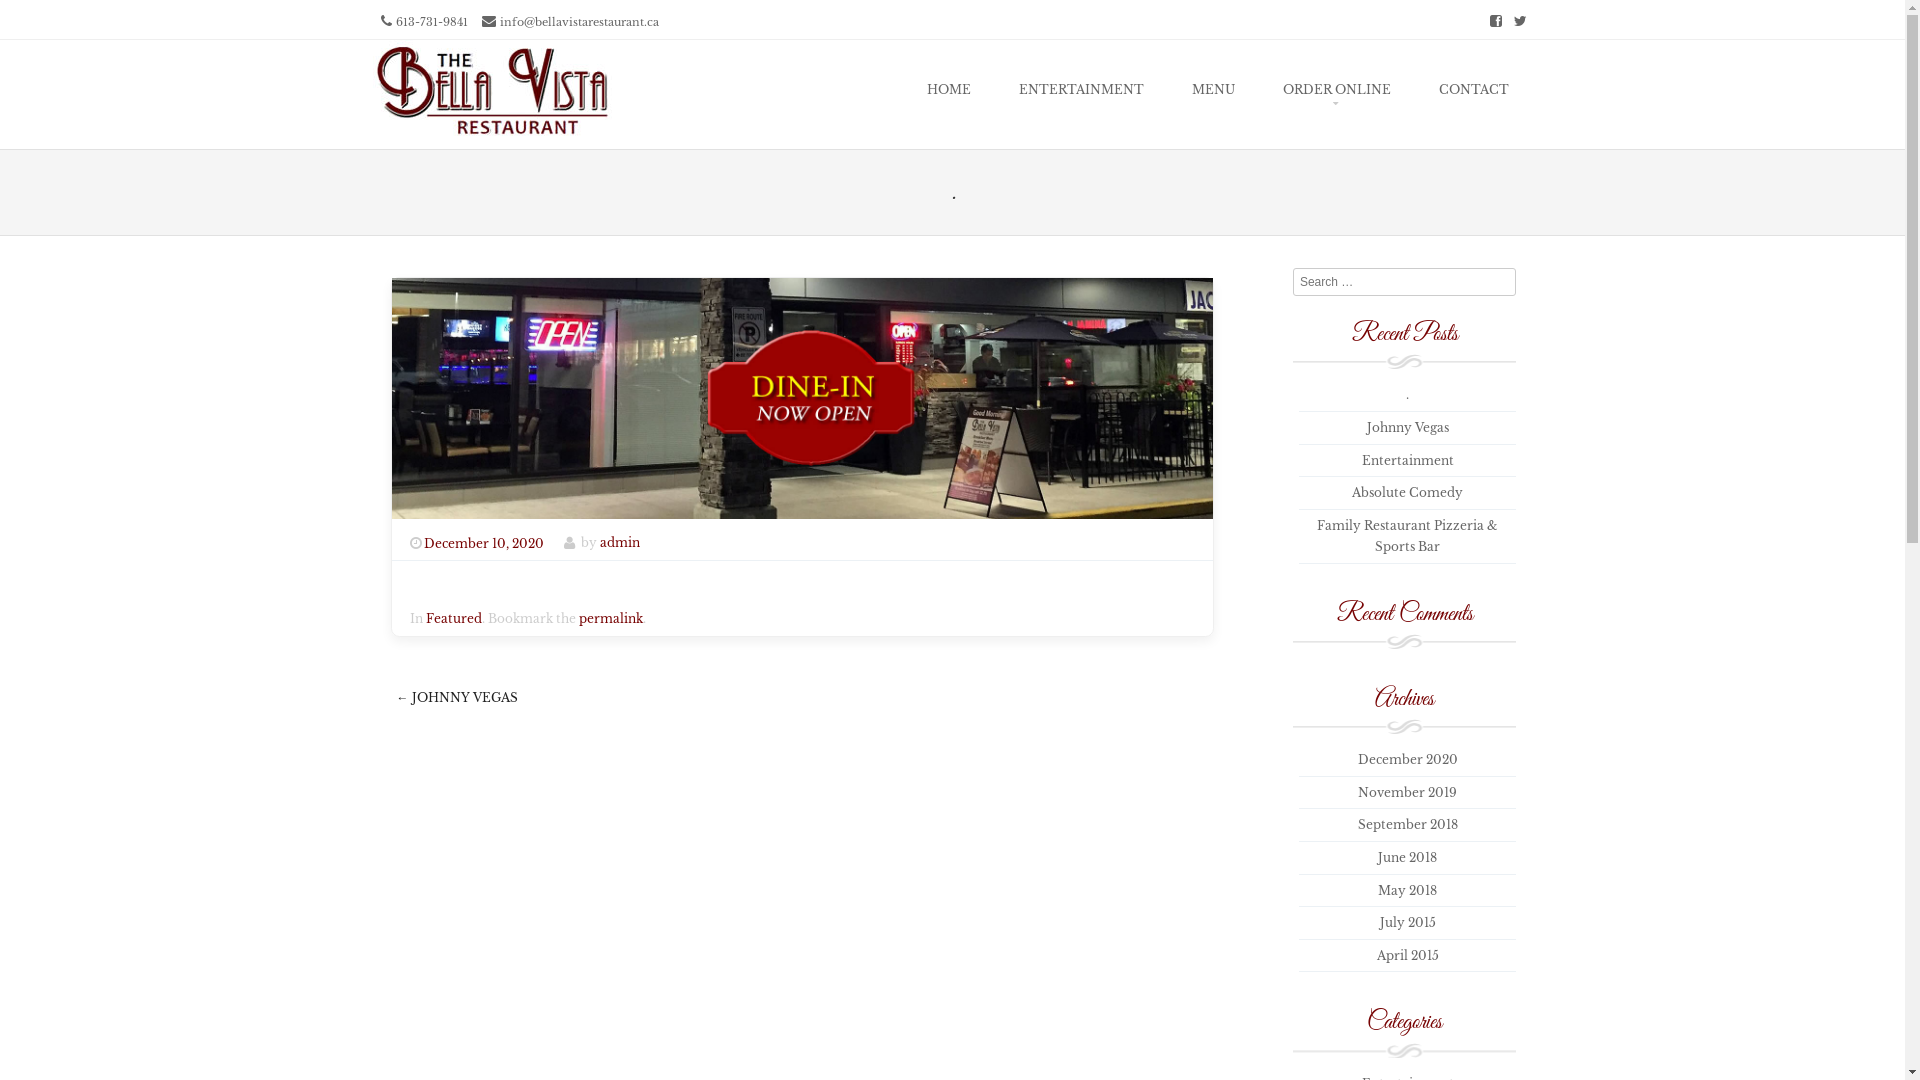  What do you see at coordinates (1407, 428) in the screenshot?
I see `Johnny Vegas` at bounding box center [1407, 428].